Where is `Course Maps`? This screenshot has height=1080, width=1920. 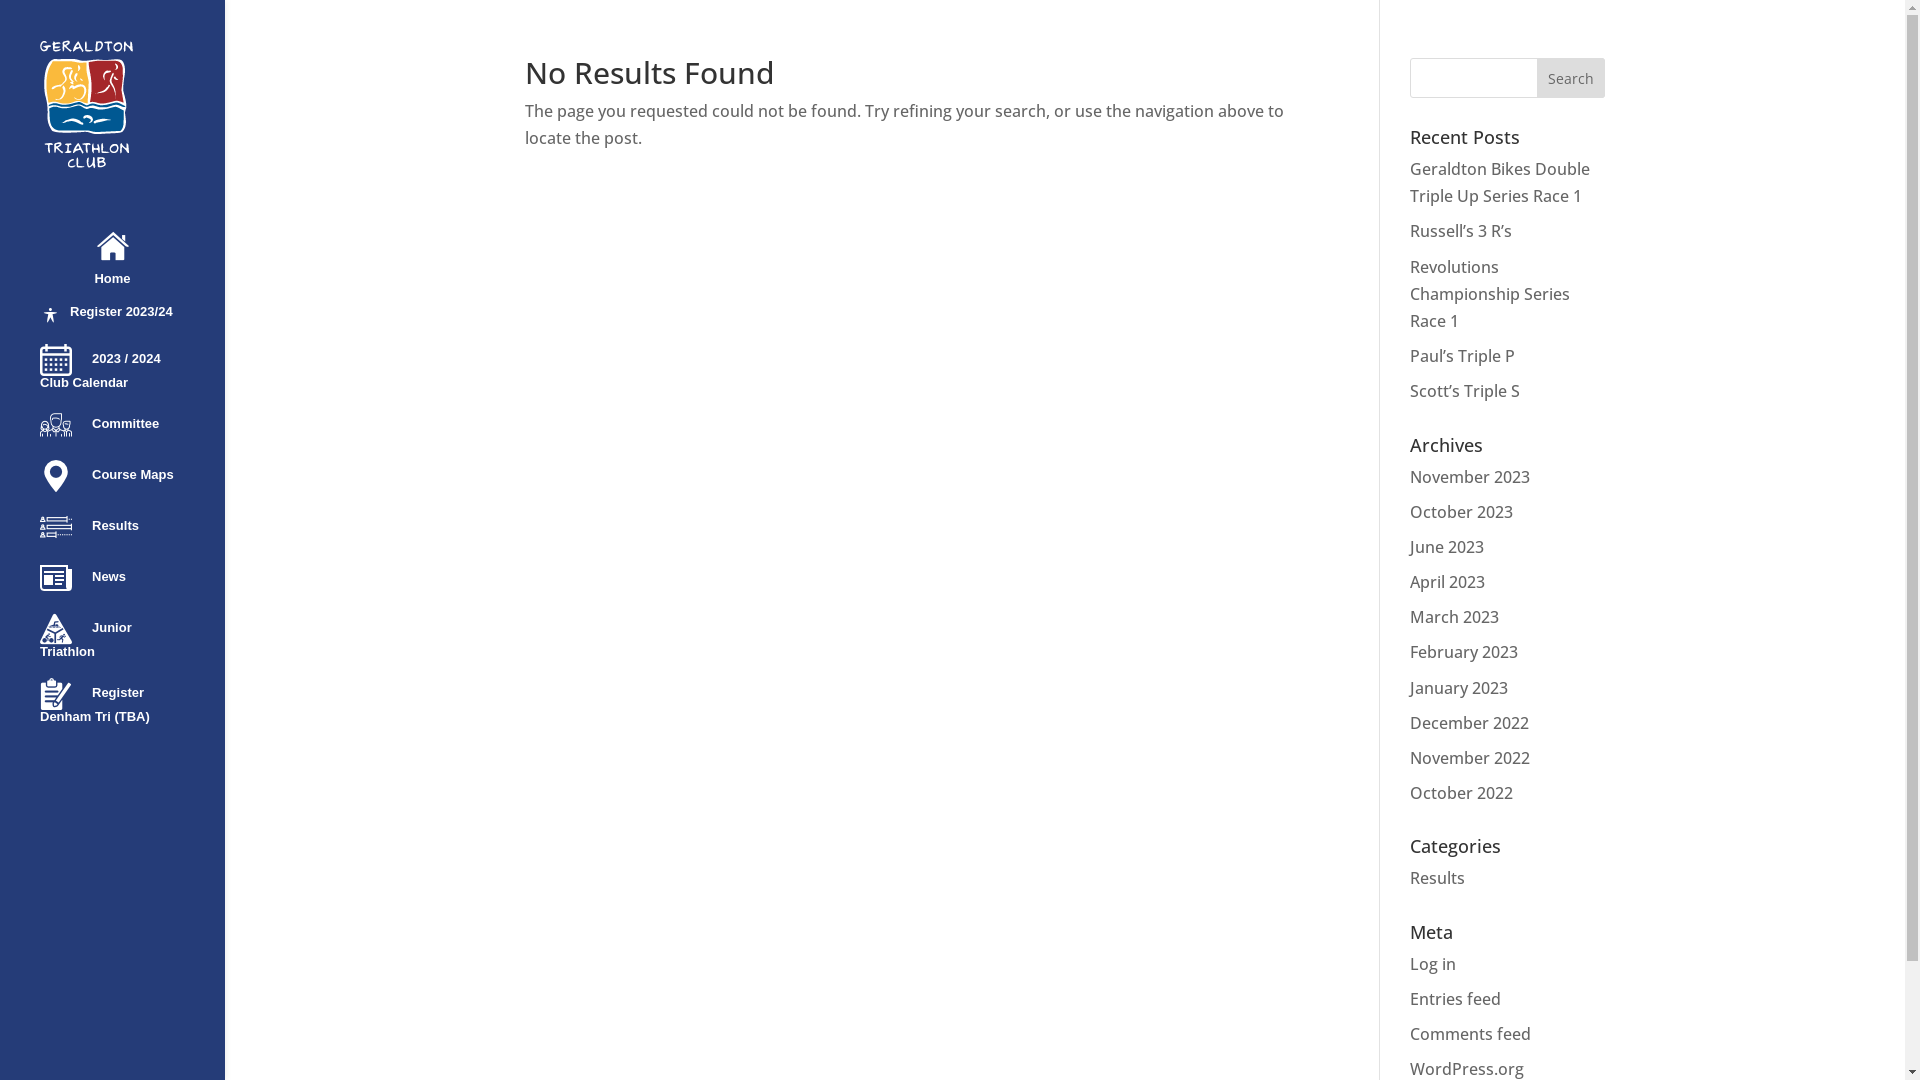 Course Maps is located at coordinates (132, 486).